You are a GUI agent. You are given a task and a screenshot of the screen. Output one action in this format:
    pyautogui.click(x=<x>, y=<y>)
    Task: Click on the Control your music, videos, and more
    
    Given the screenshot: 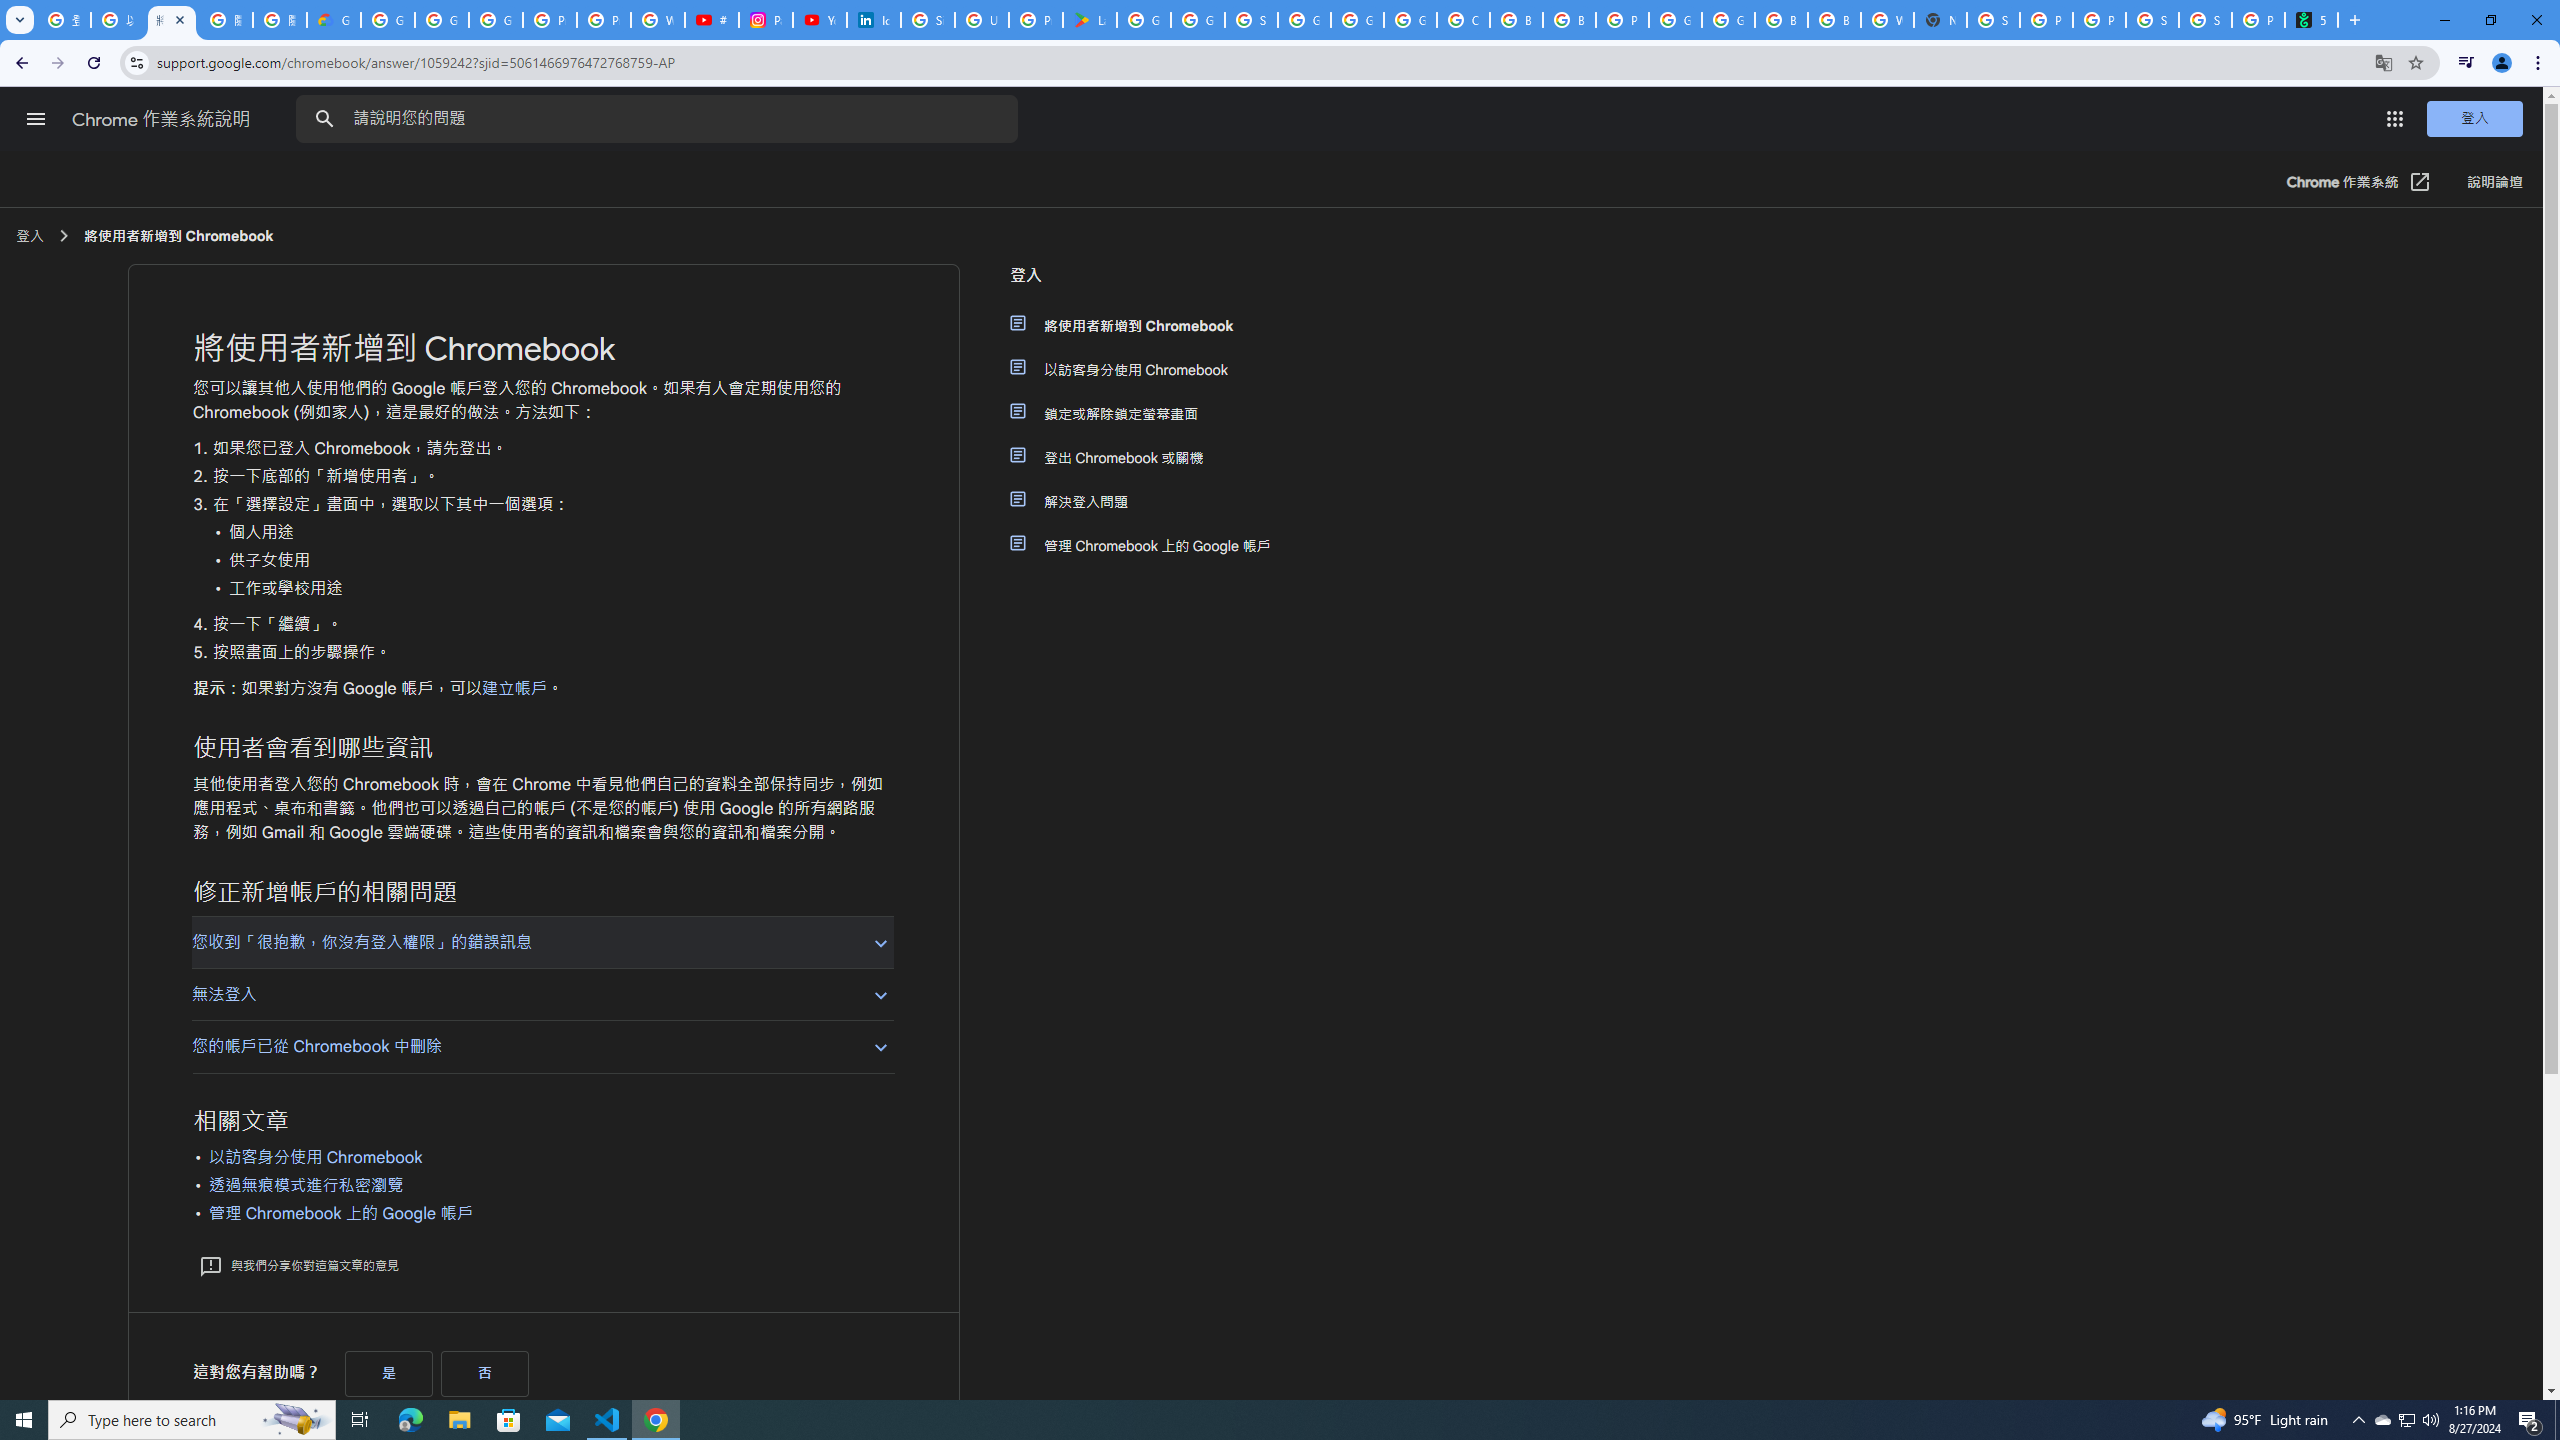 What is the action you would take?
    pyautogui.click(x=2466, y=63)
    